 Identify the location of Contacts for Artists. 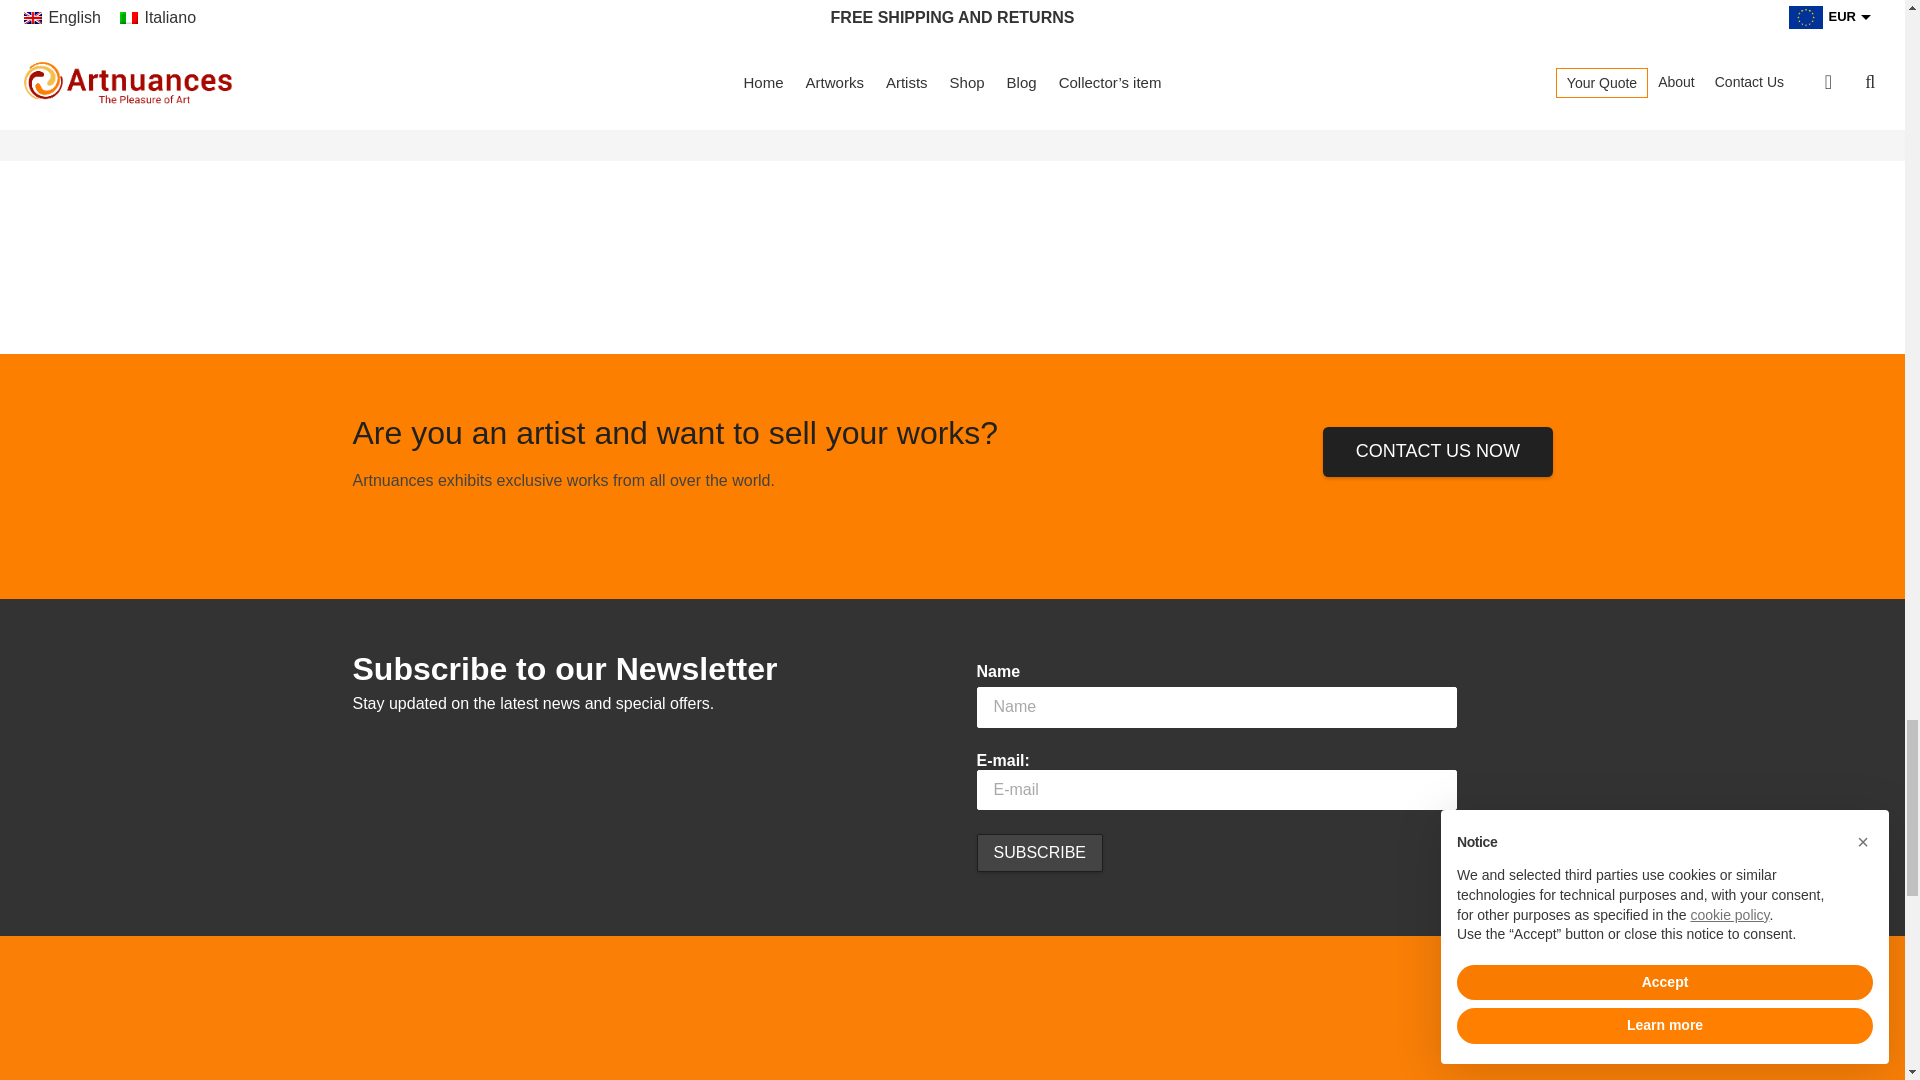
(1436, 452).